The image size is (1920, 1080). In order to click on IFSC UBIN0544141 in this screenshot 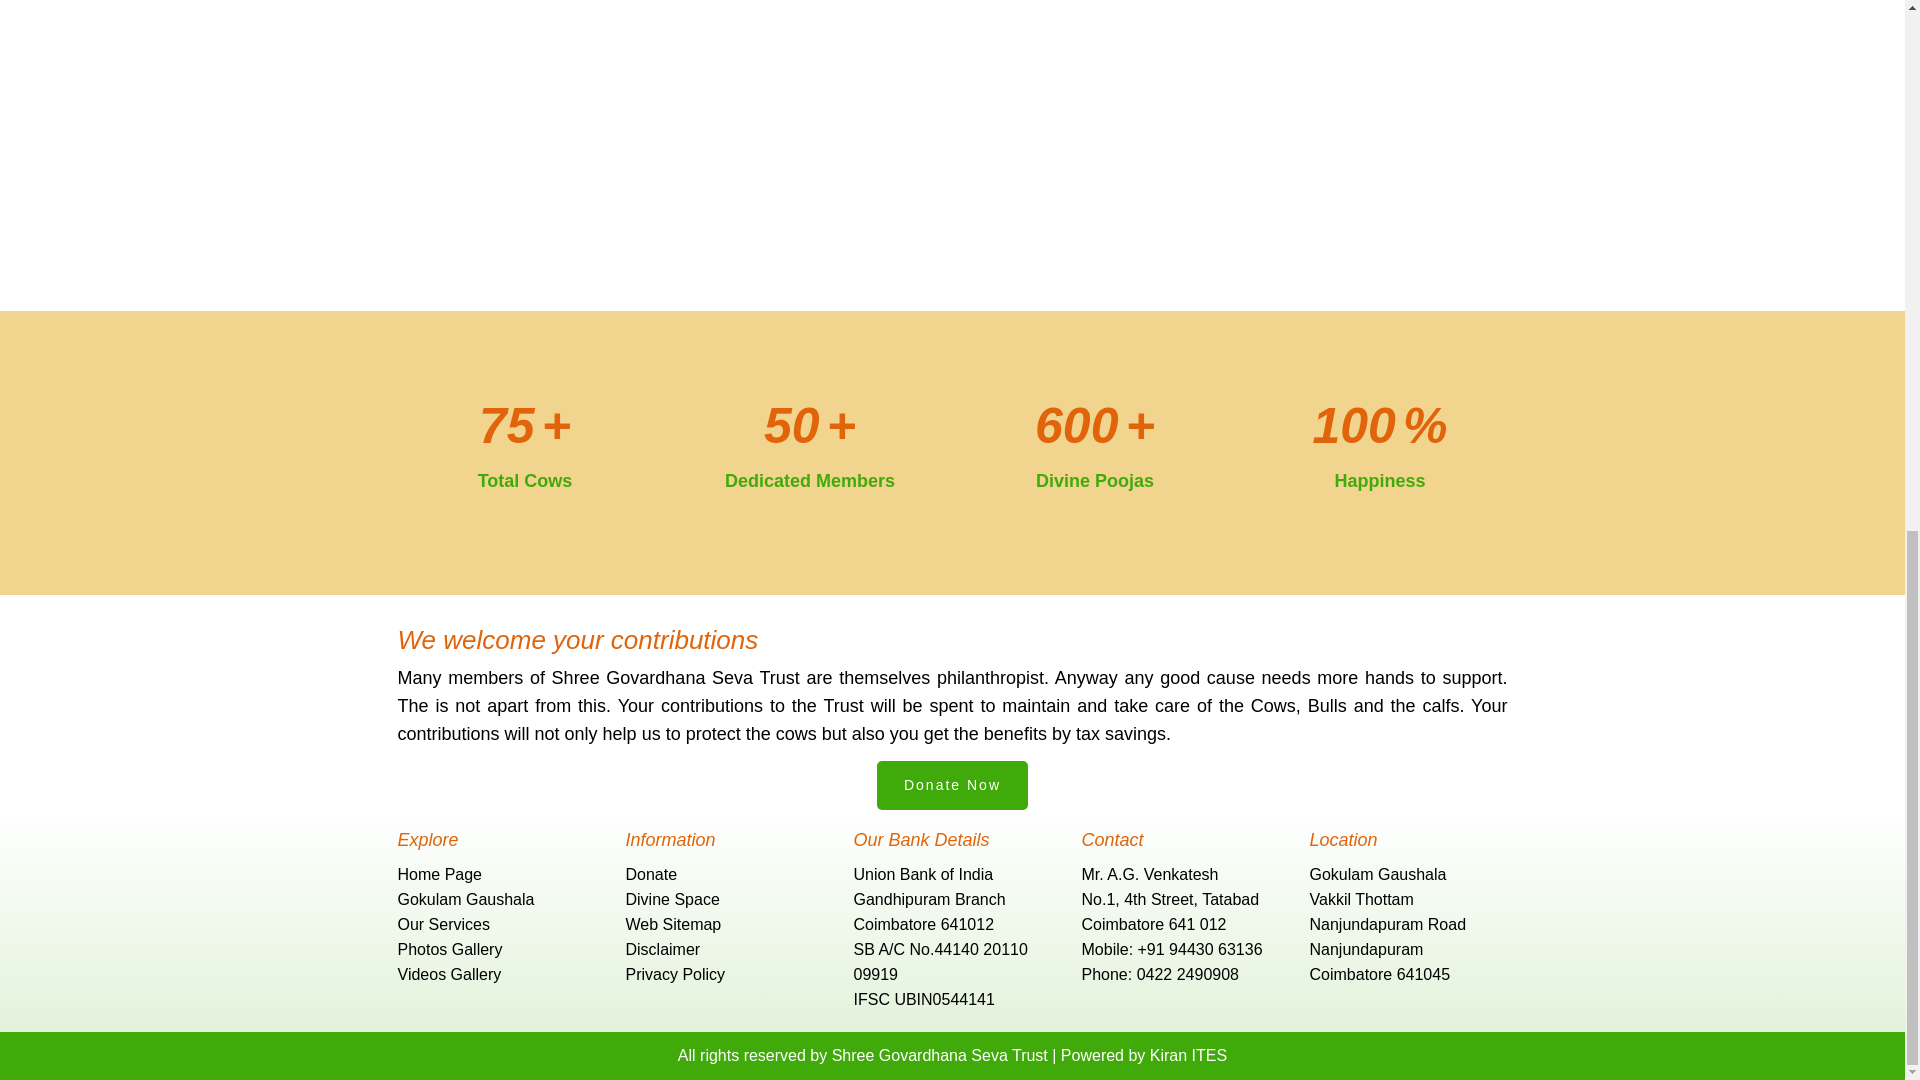, I will do `click(924, 999)`.